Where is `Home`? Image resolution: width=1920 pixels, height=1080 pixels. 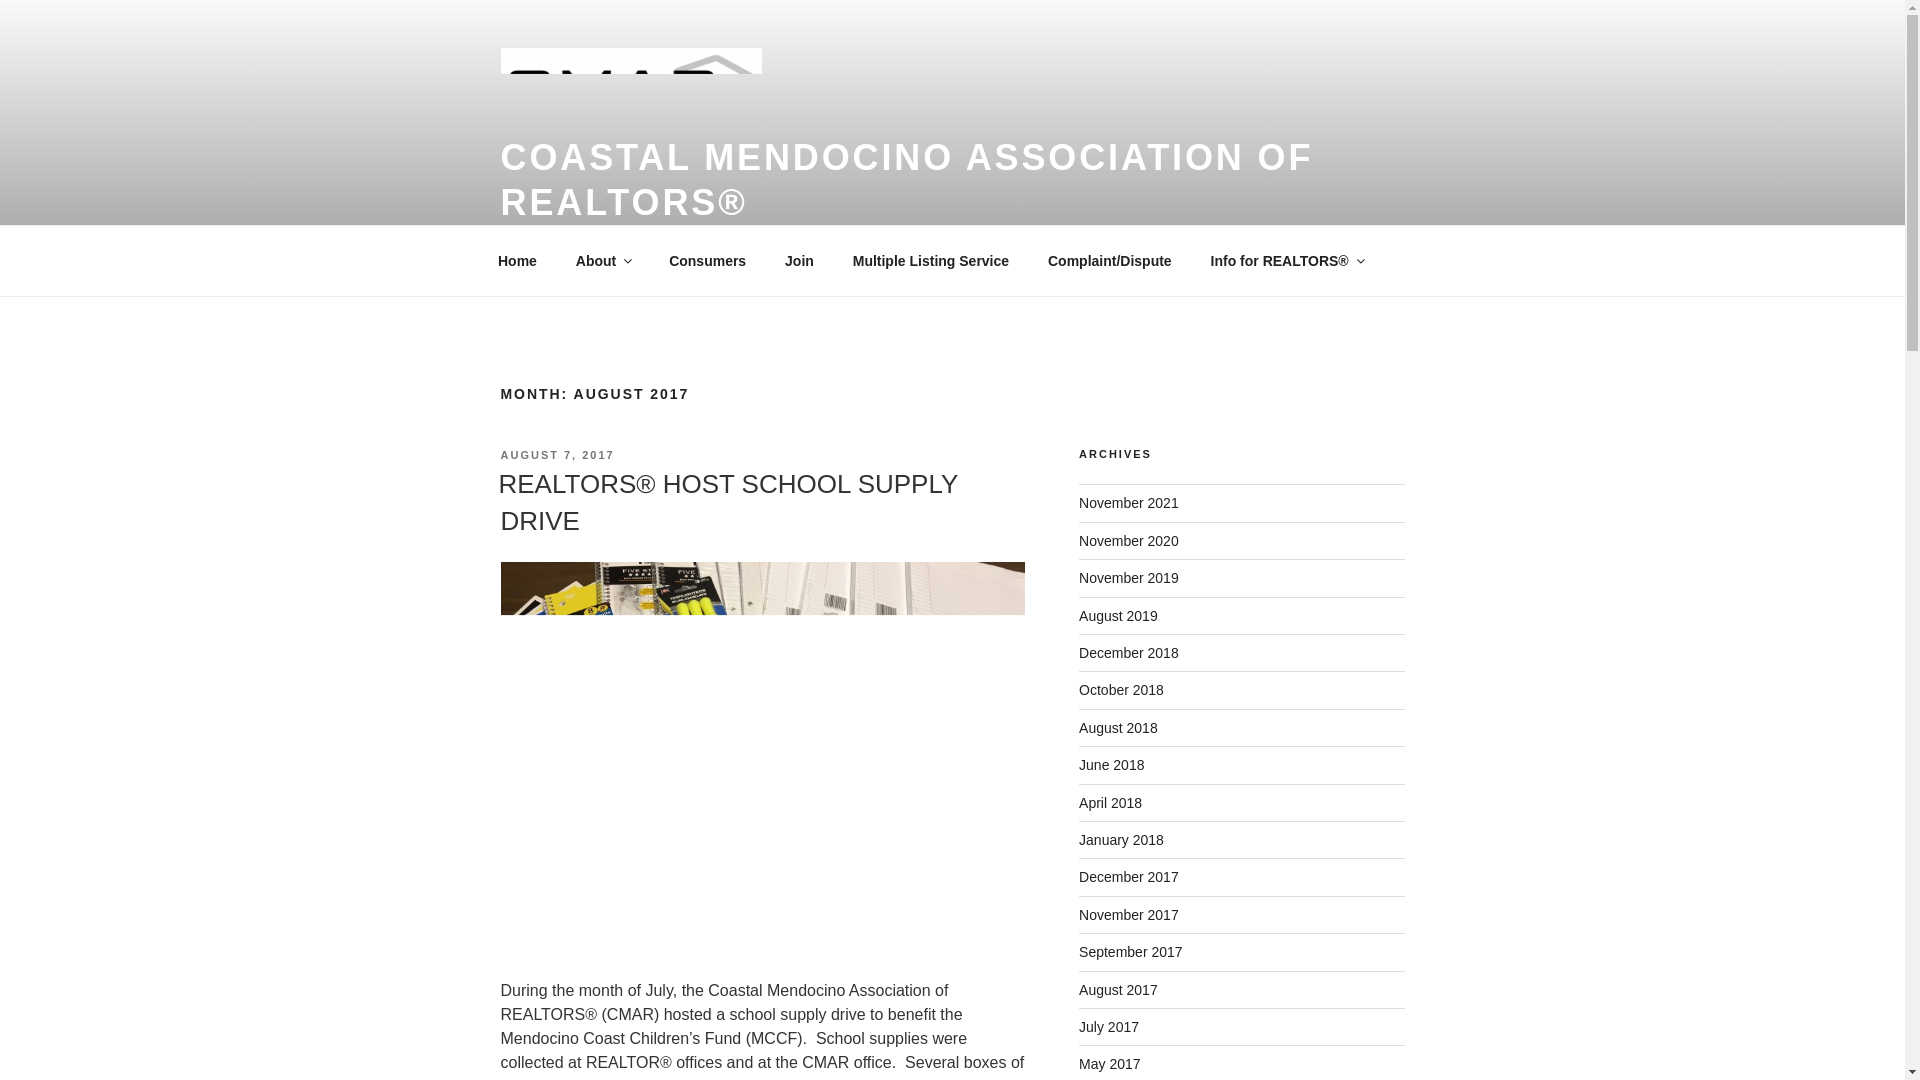
Home is located at coordinates (517, 260).